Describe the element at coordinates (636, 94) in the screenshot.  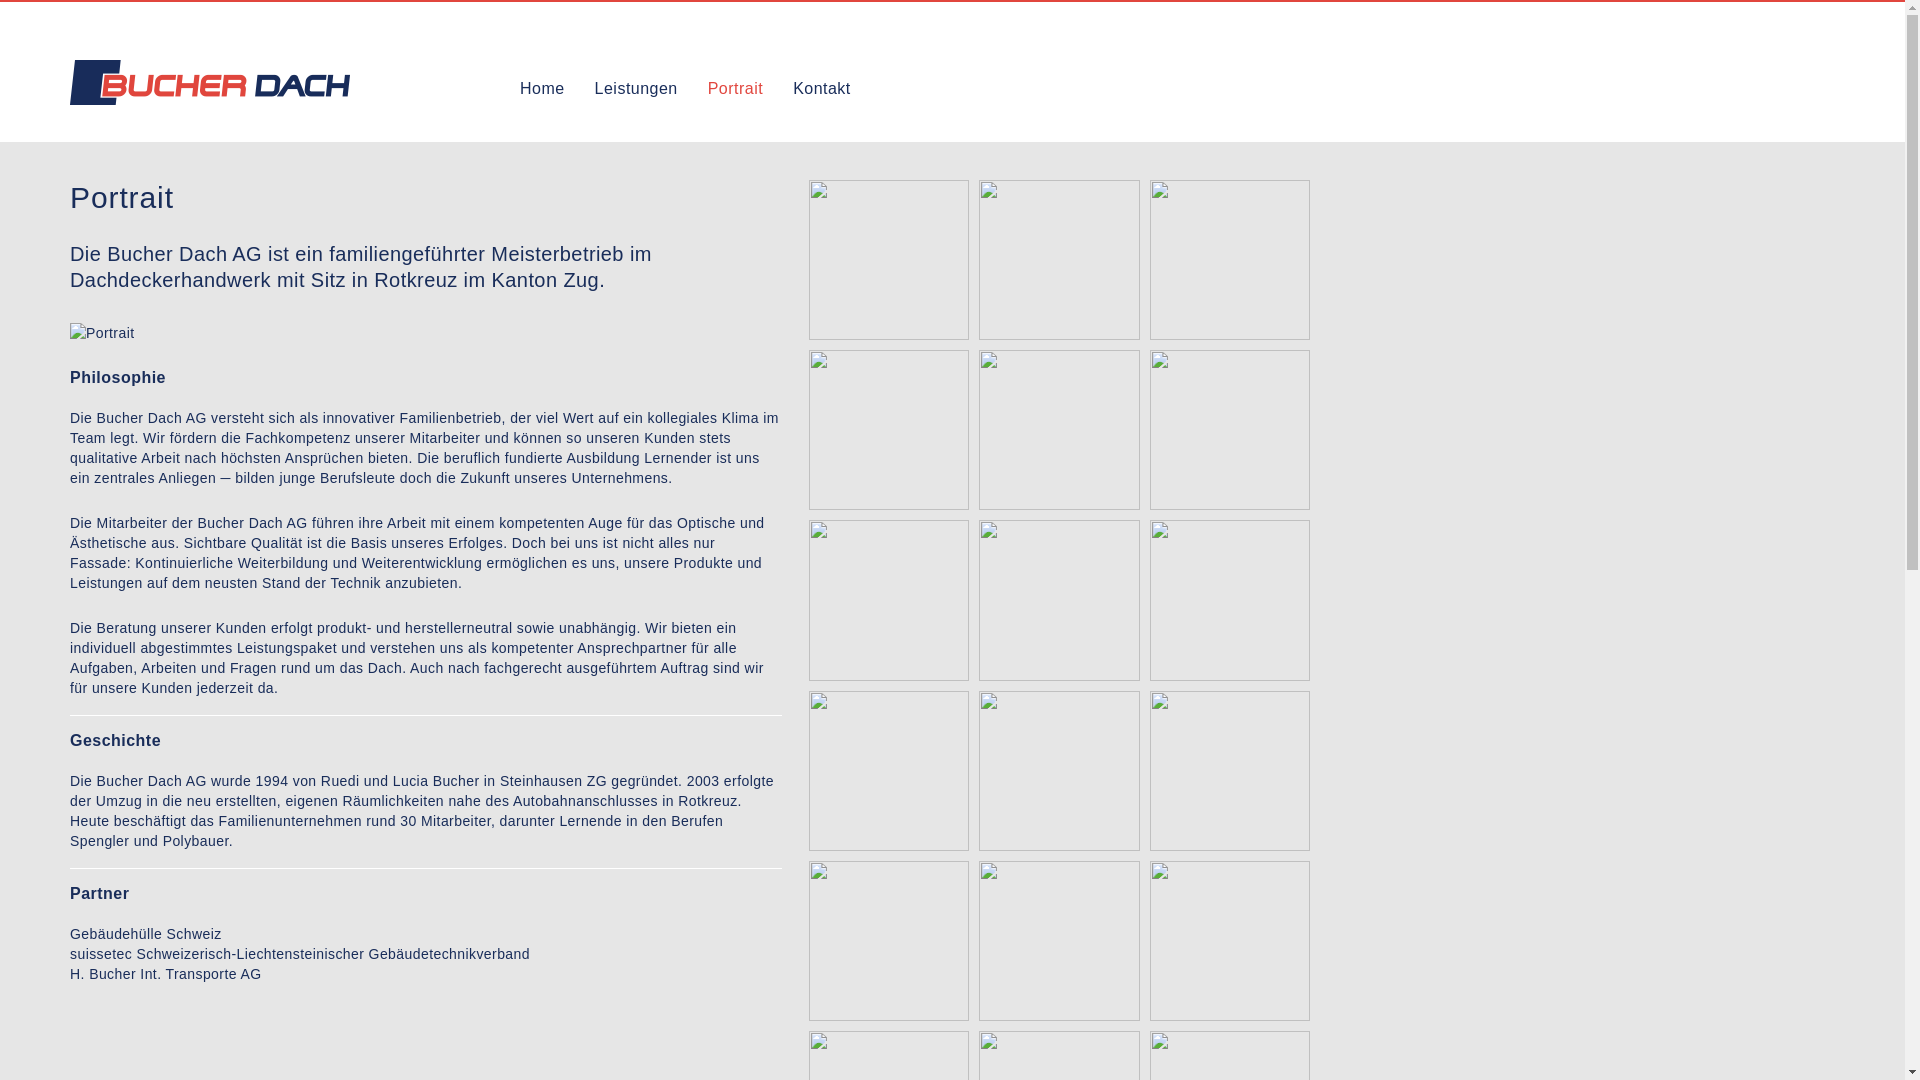
I see `Leistungen` at that location.